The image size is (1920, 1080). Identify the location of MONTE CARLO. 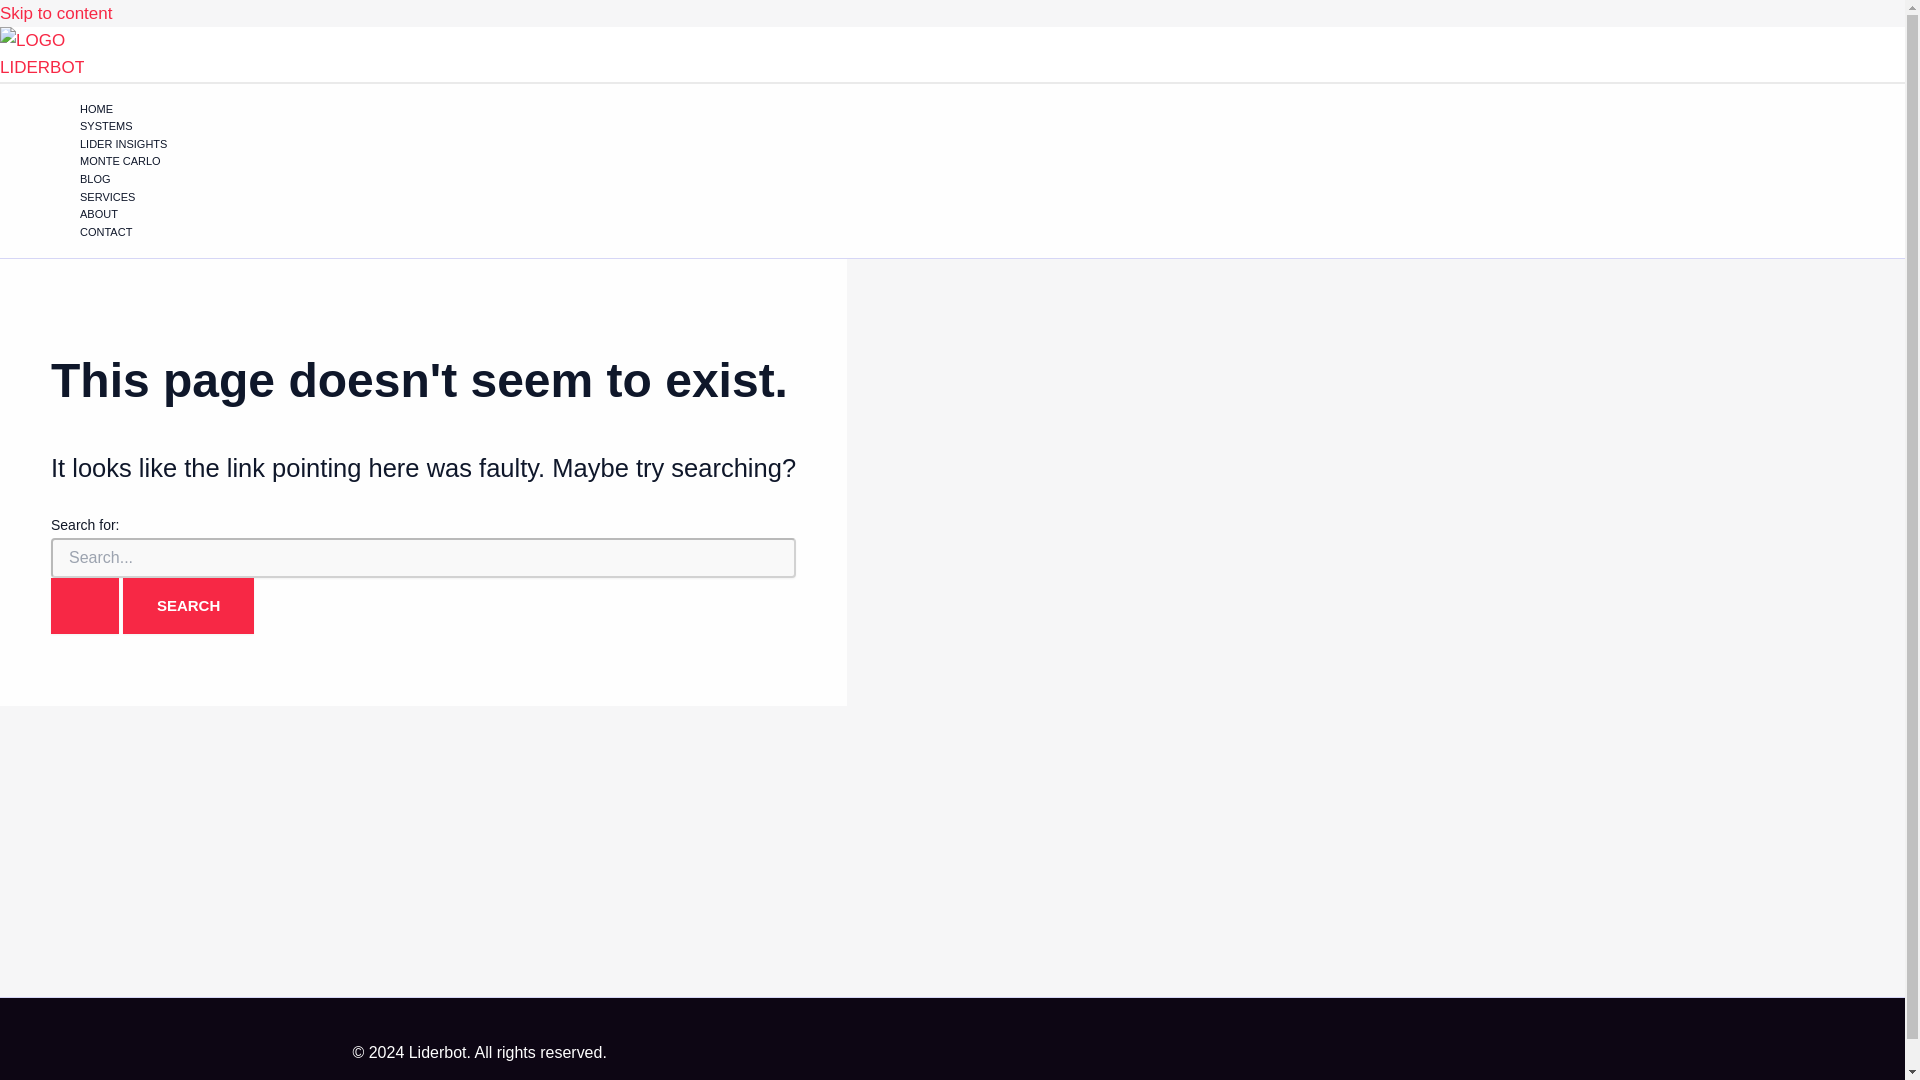
(140, 162).